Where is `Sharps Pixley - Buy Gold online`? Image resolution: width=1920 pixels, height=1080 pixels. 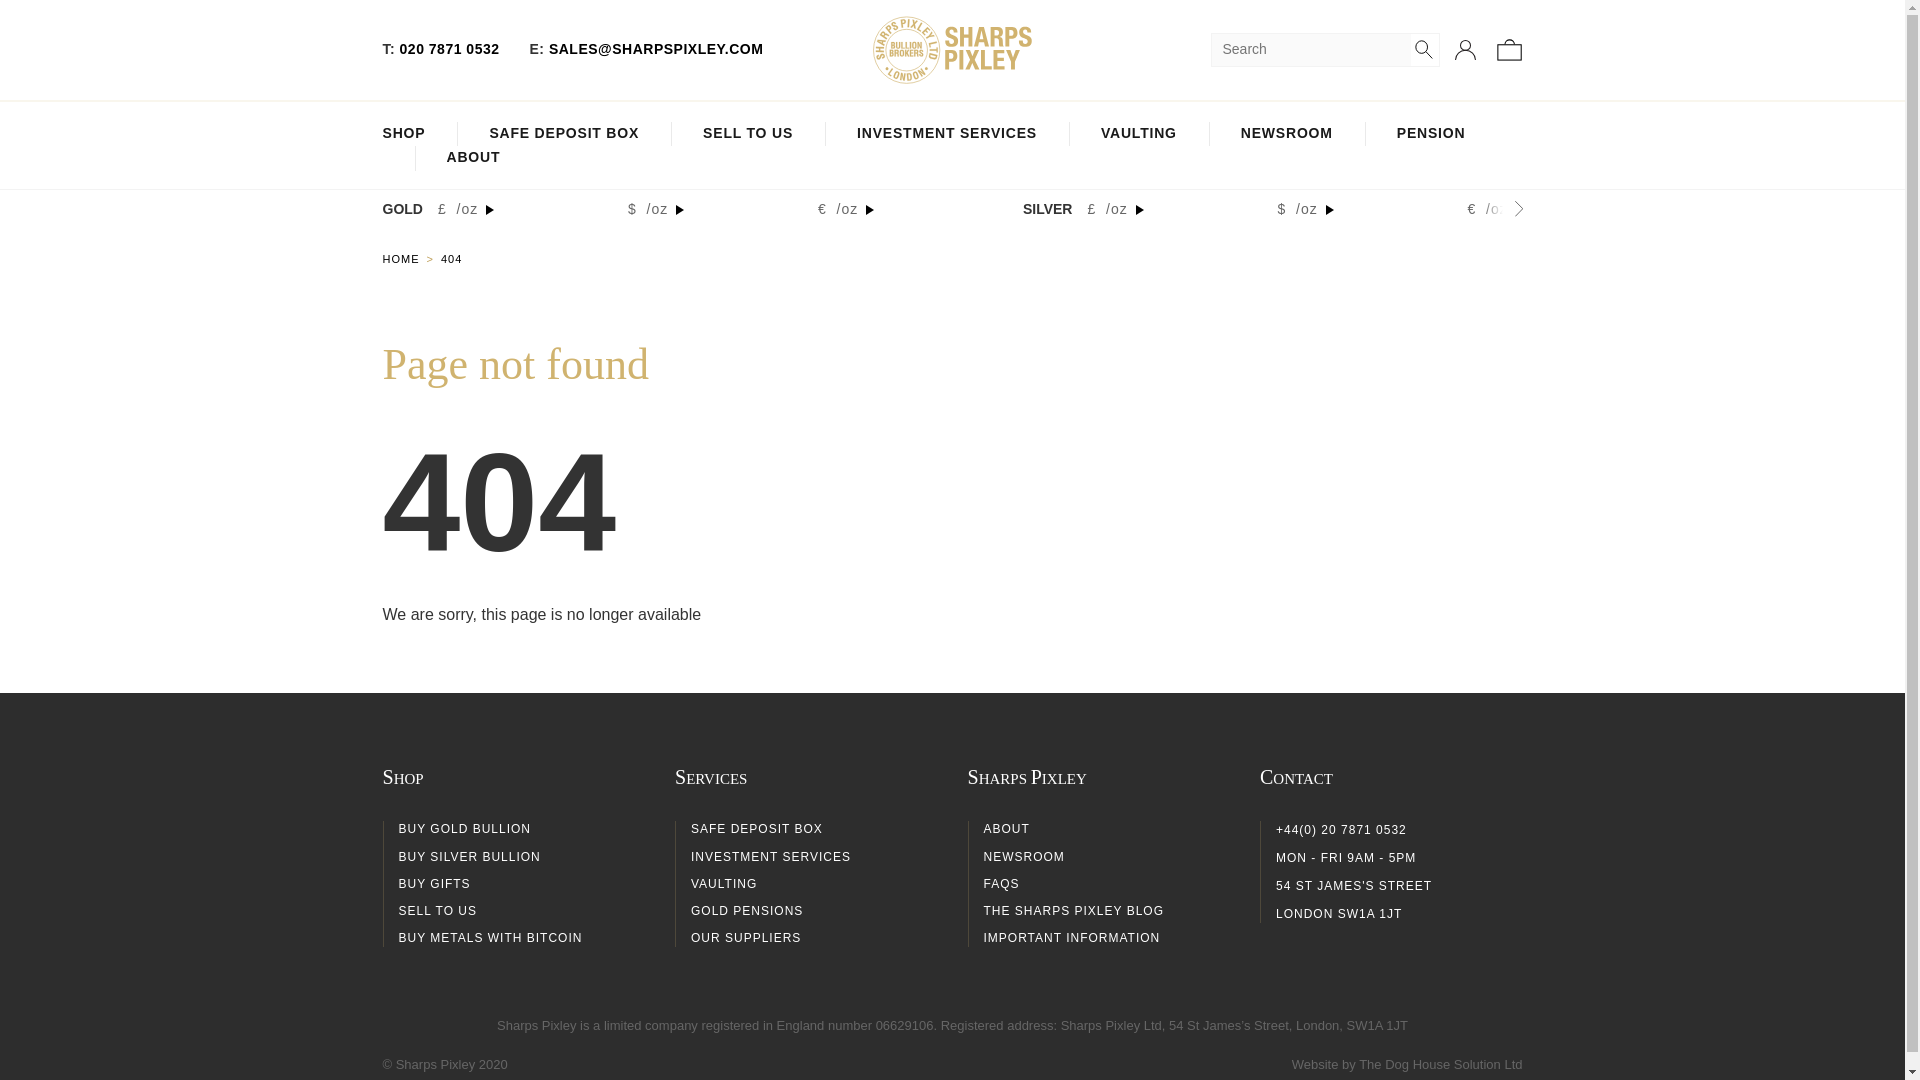
Sharps Pixley - Buy Gold online is located at coordinates (952, 50).